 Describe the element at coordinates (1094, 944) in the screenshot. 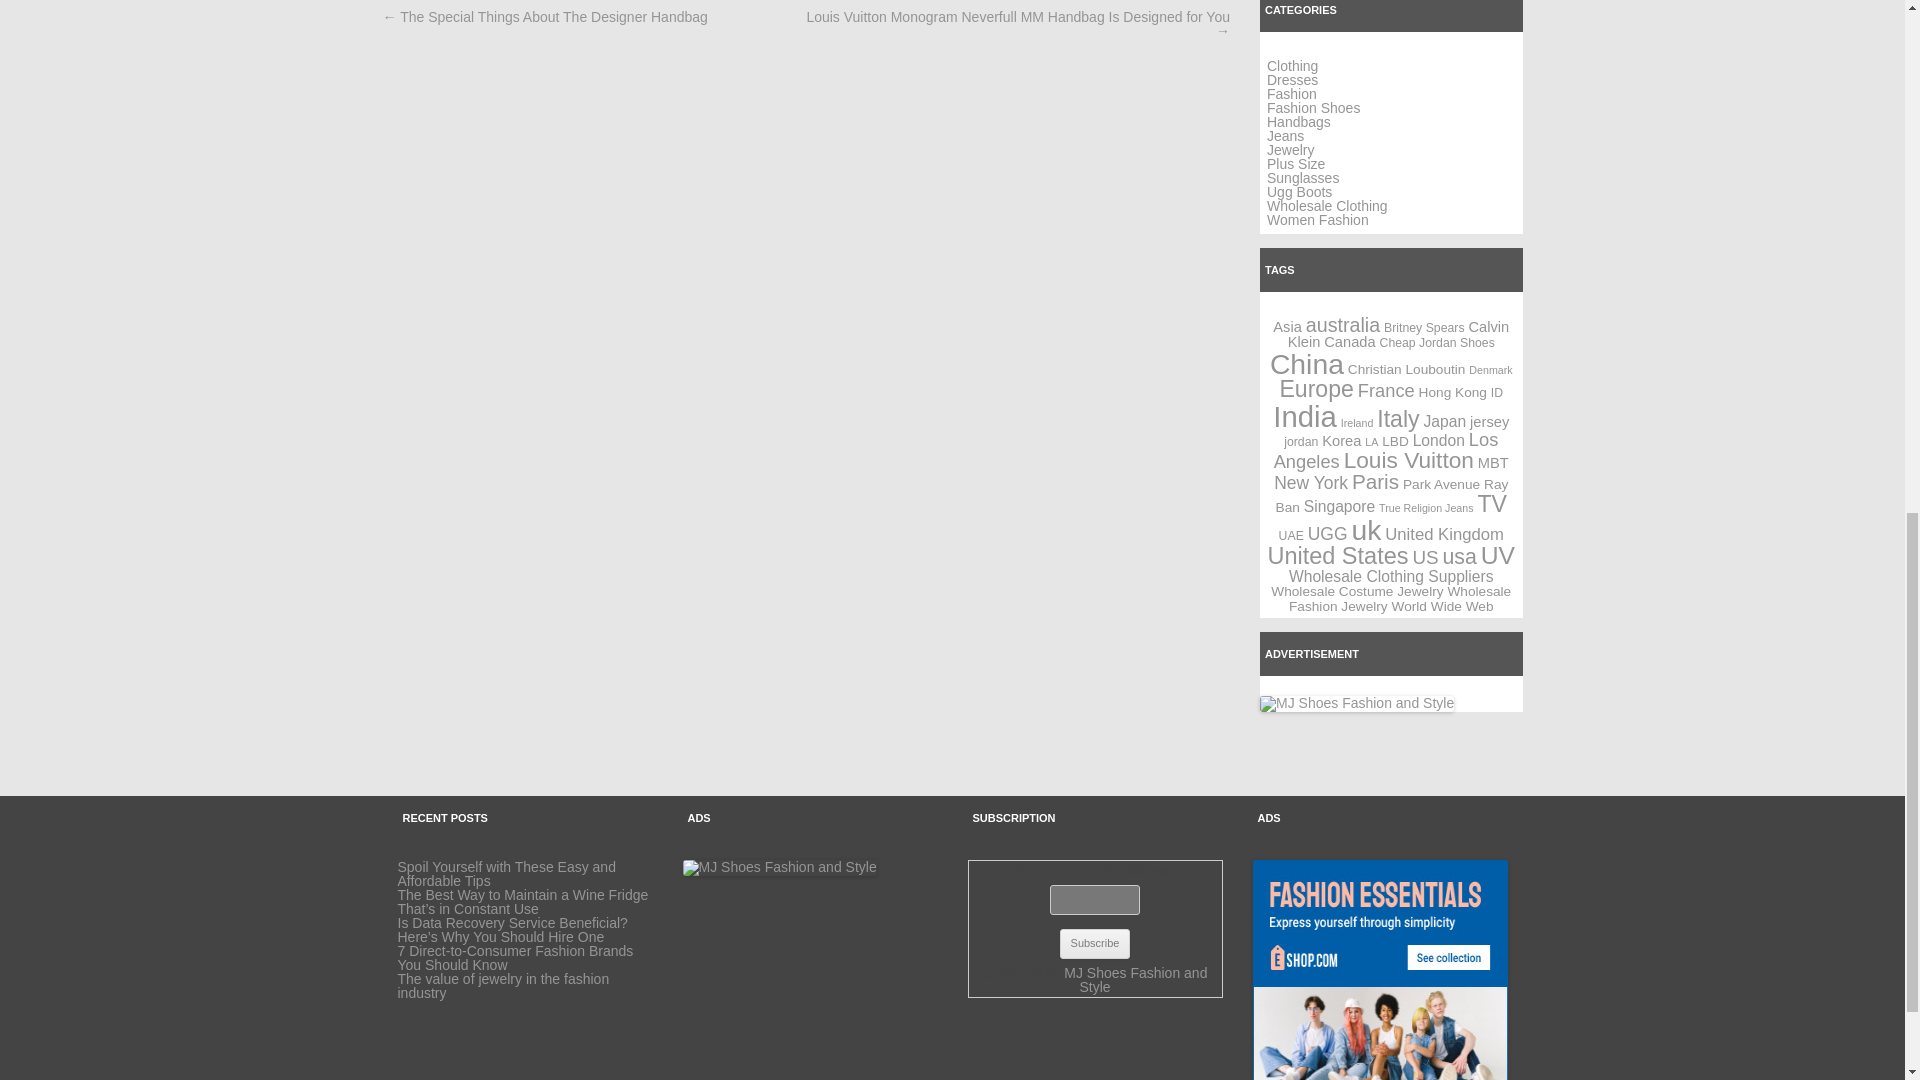

I see `Subscribe` at that location.